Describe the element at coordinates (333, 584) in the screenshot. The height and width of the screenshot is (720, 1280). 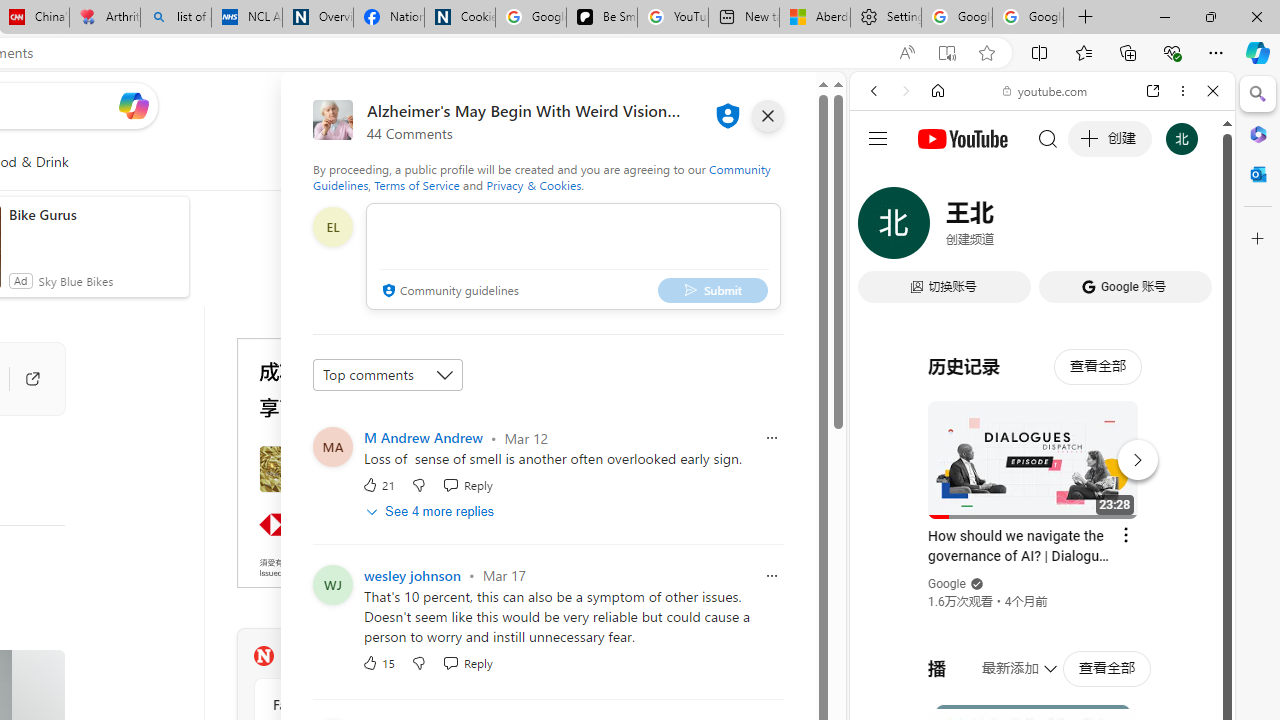
I see `Profile Picture` at that location.